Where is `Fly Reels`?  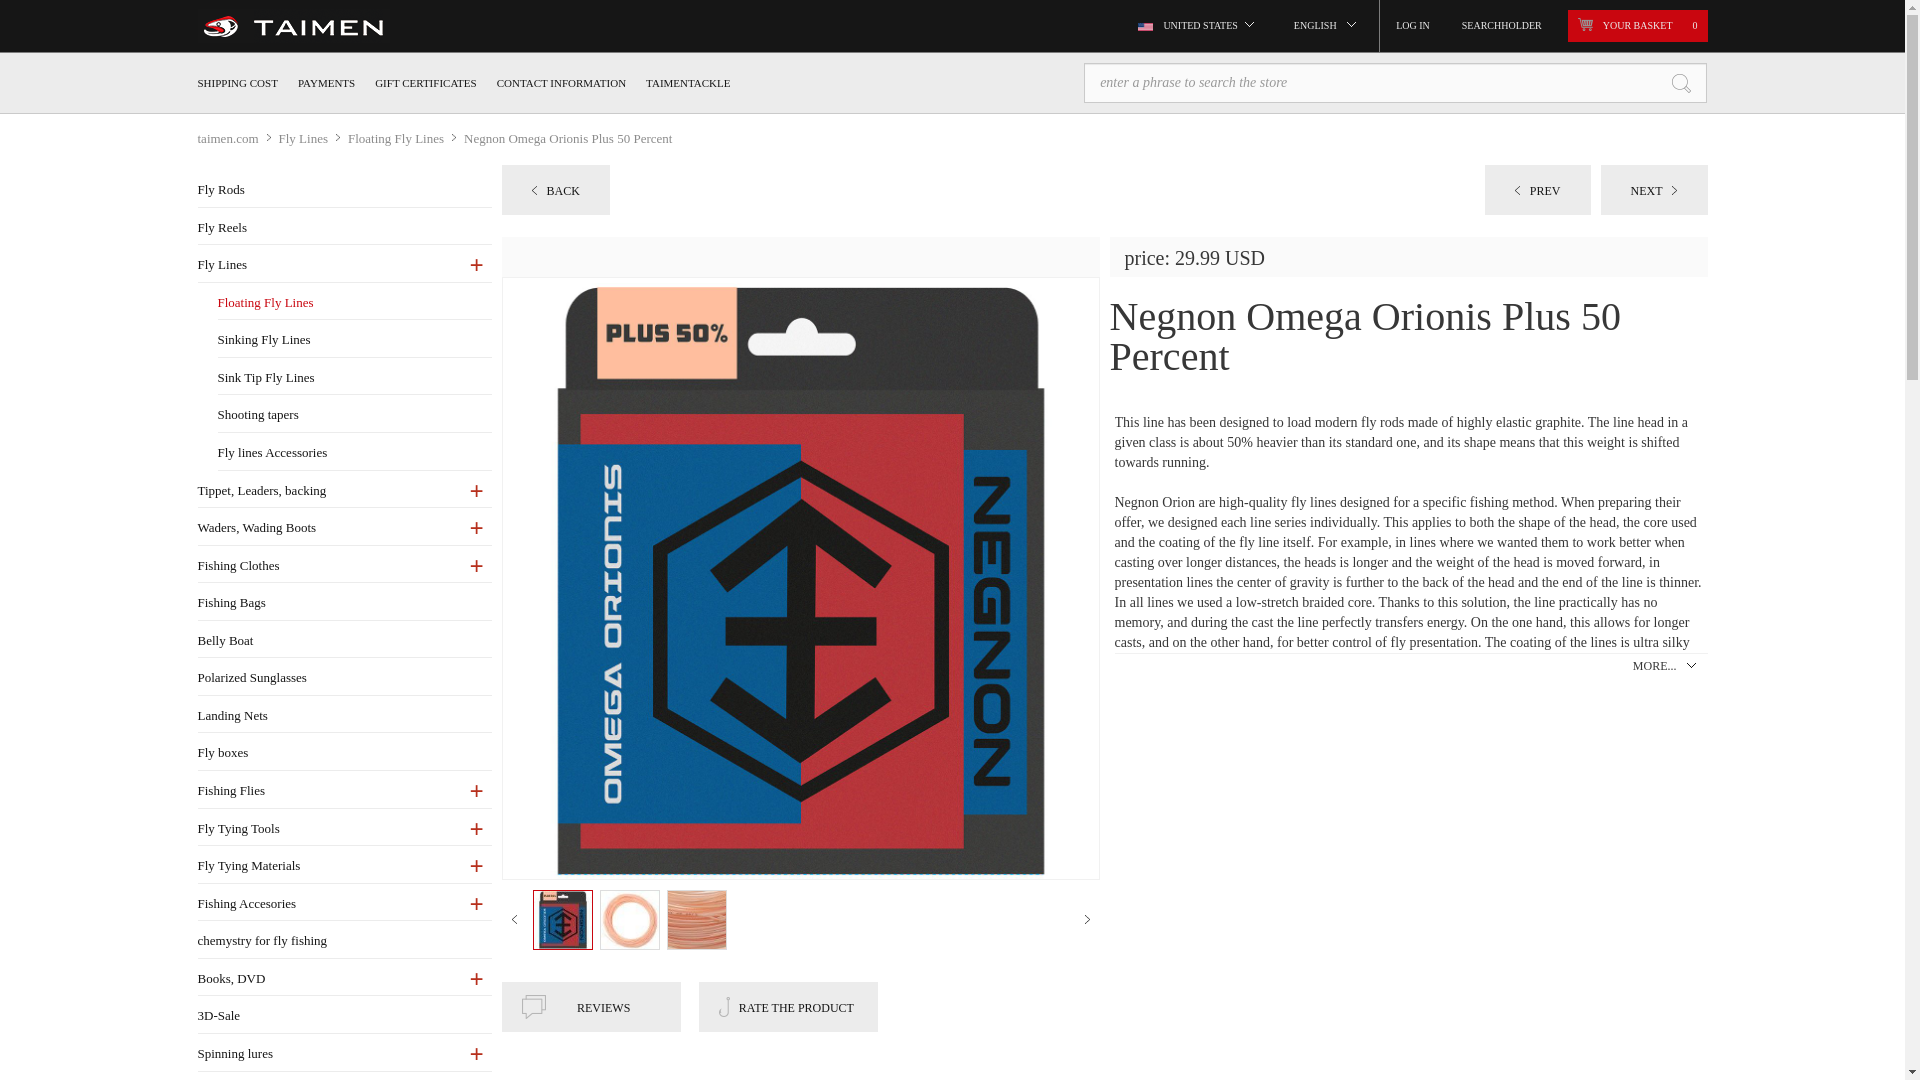 Fly Reels is located at coordinates (344, 228).